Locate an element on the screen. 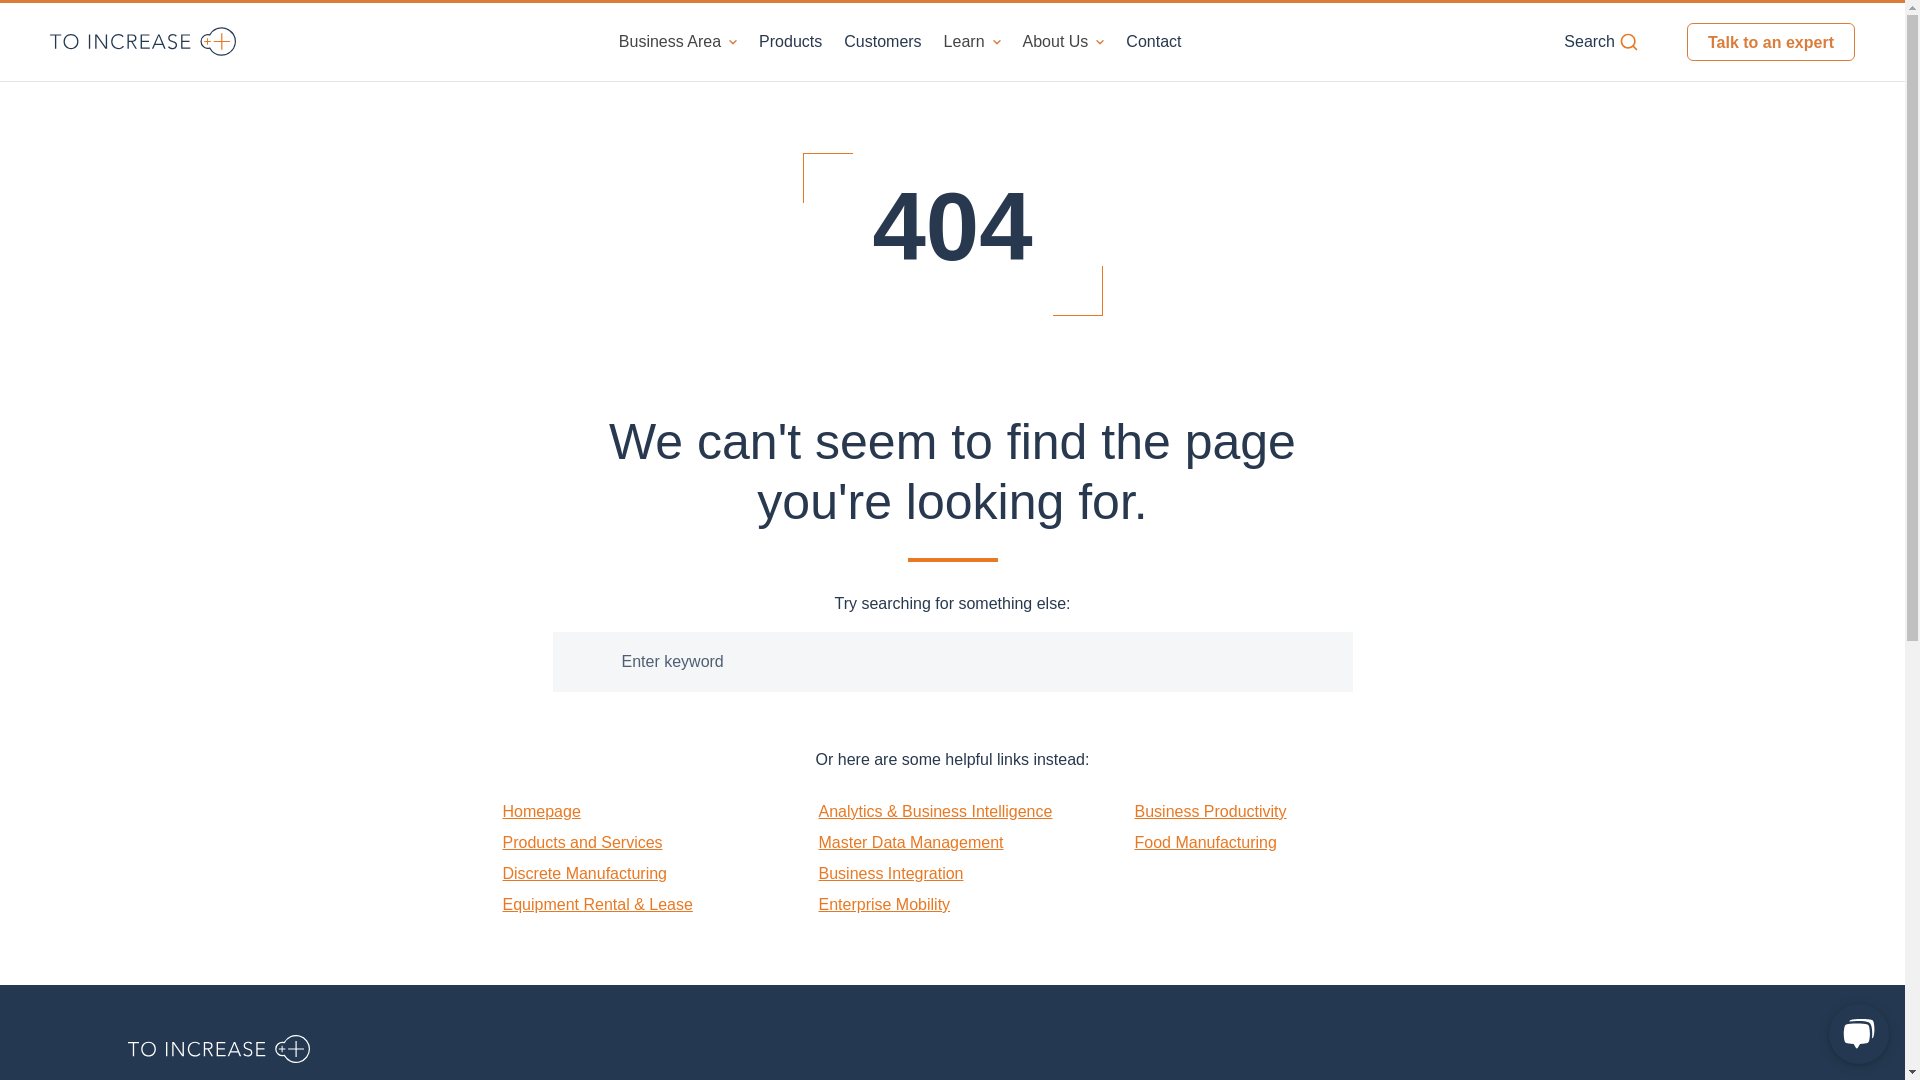 This screenshot has width=1920, height=1080. Talk to an expert is located at coordinates (1770, 41).